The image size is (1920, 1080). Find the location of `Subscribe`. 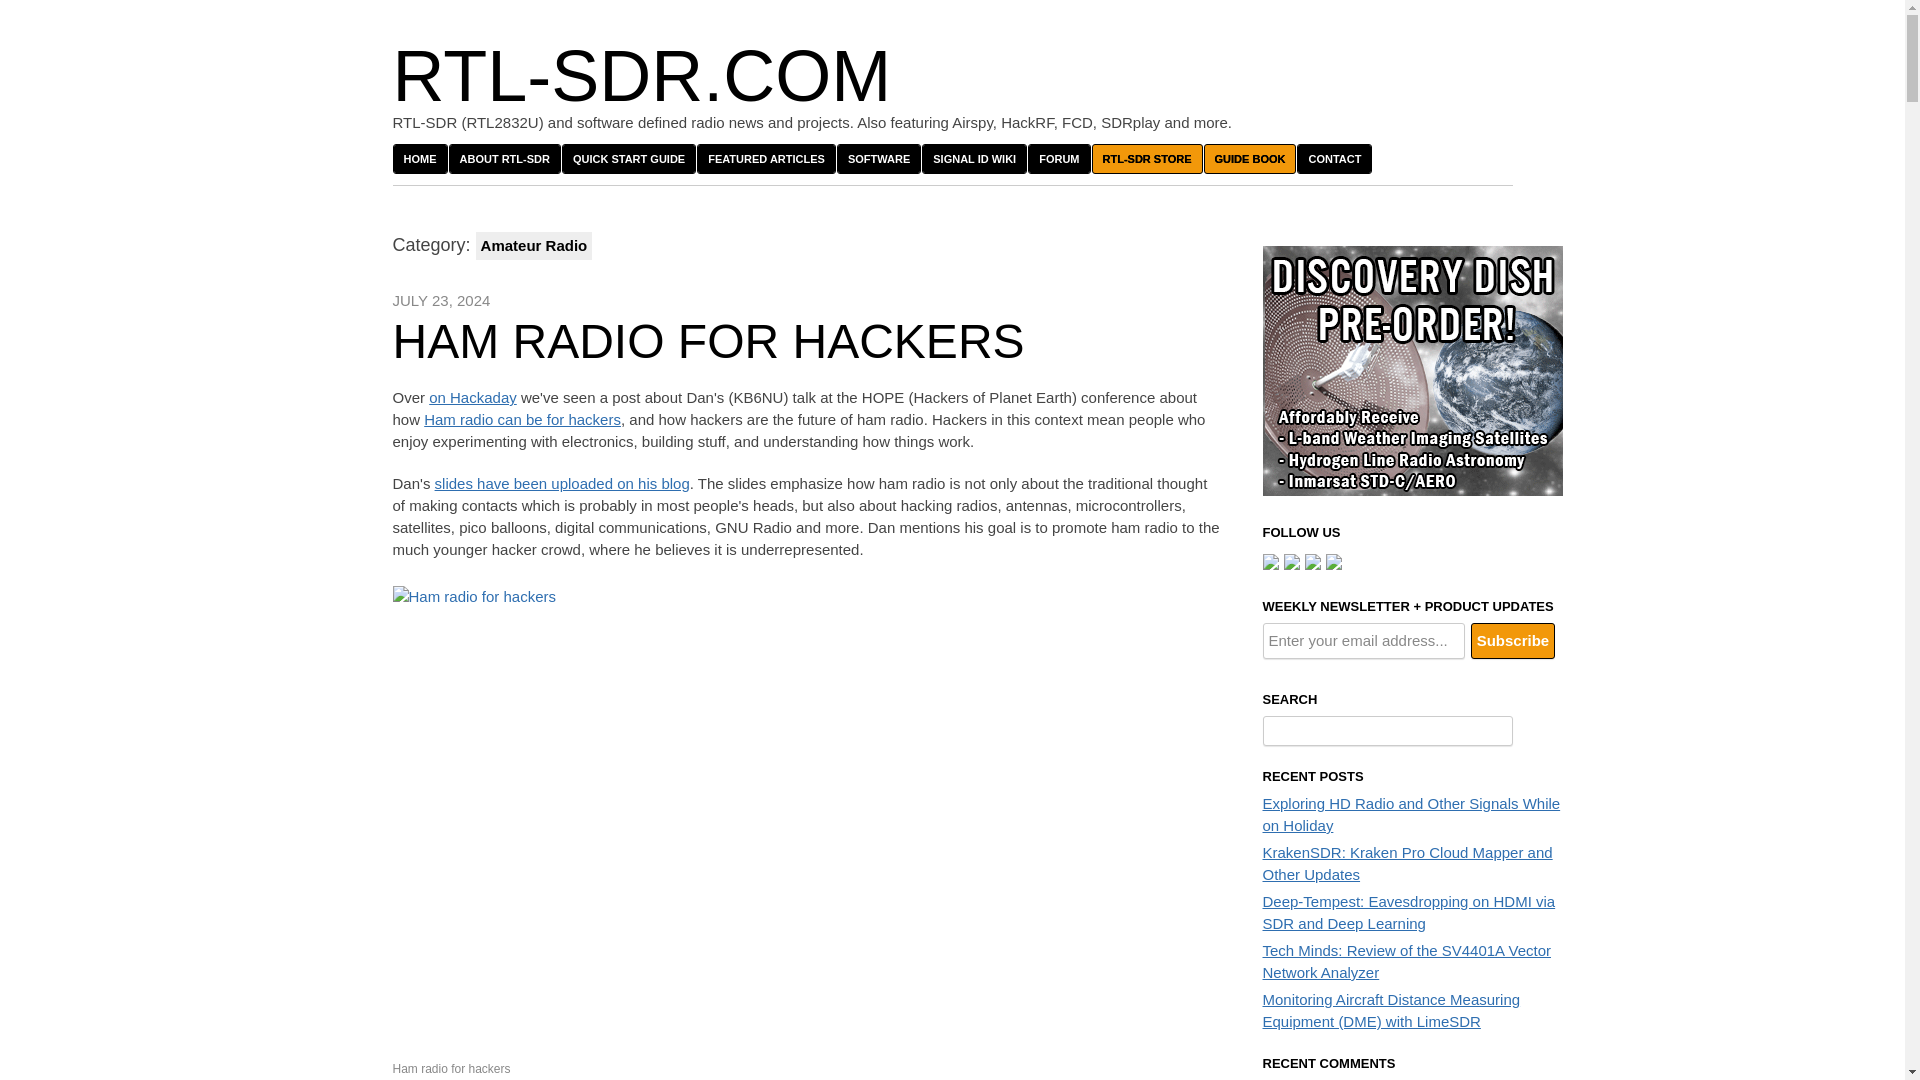

Subscribe is located at coordinates (1512, 640).